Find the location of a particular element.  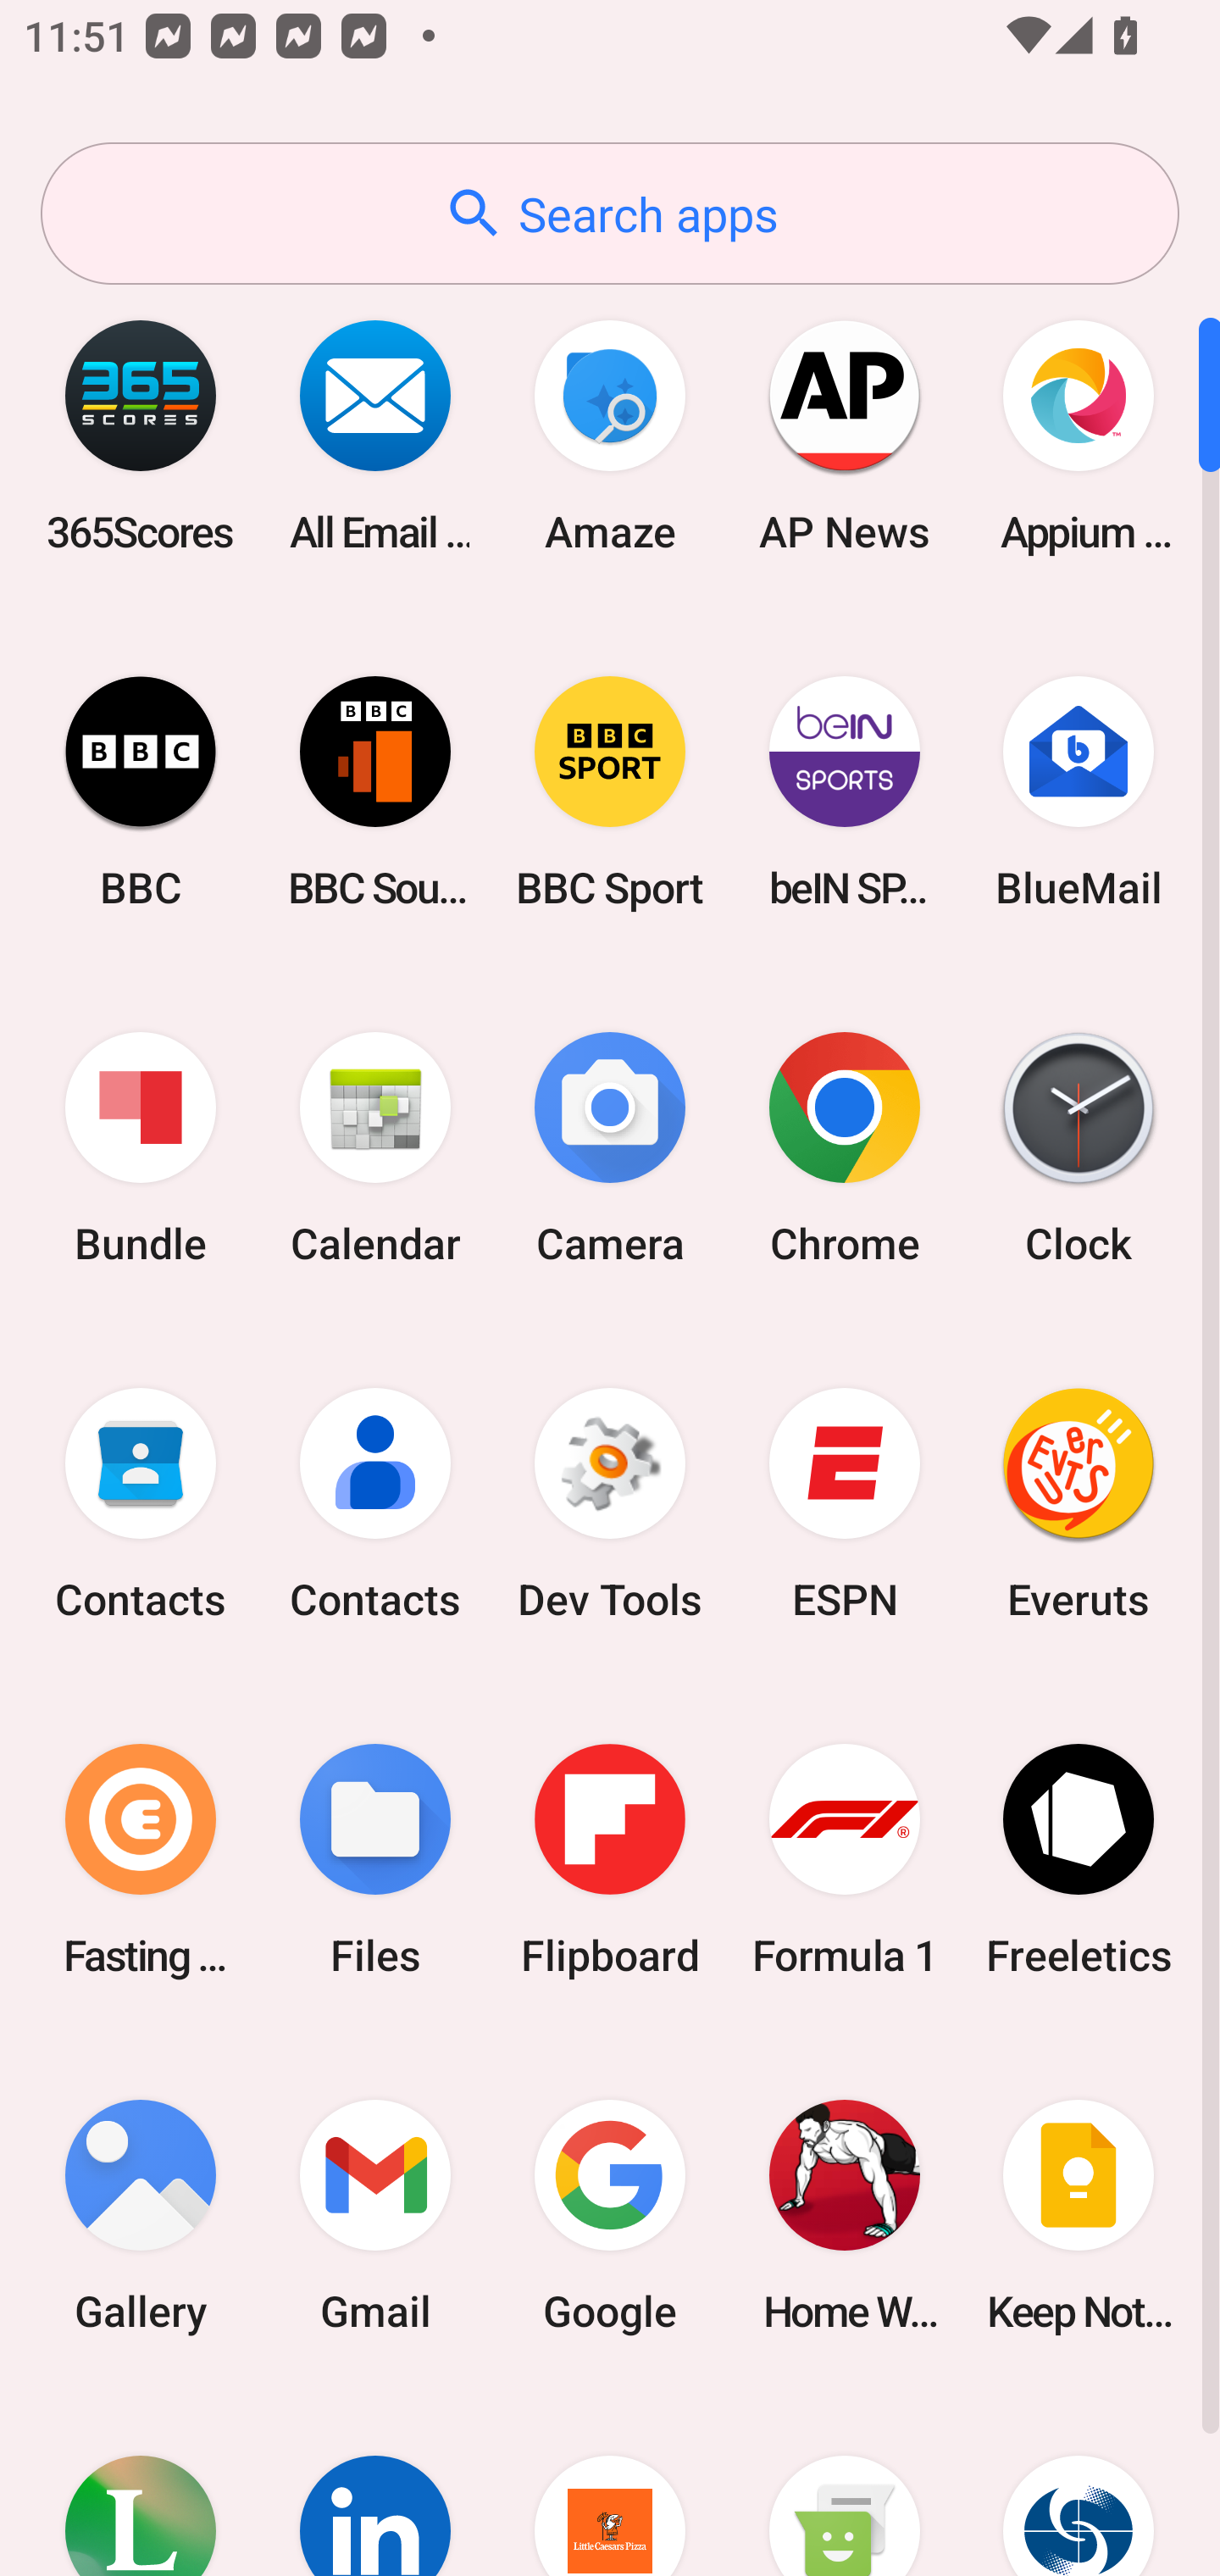

Contacts is located at coordinates (141, 1504).